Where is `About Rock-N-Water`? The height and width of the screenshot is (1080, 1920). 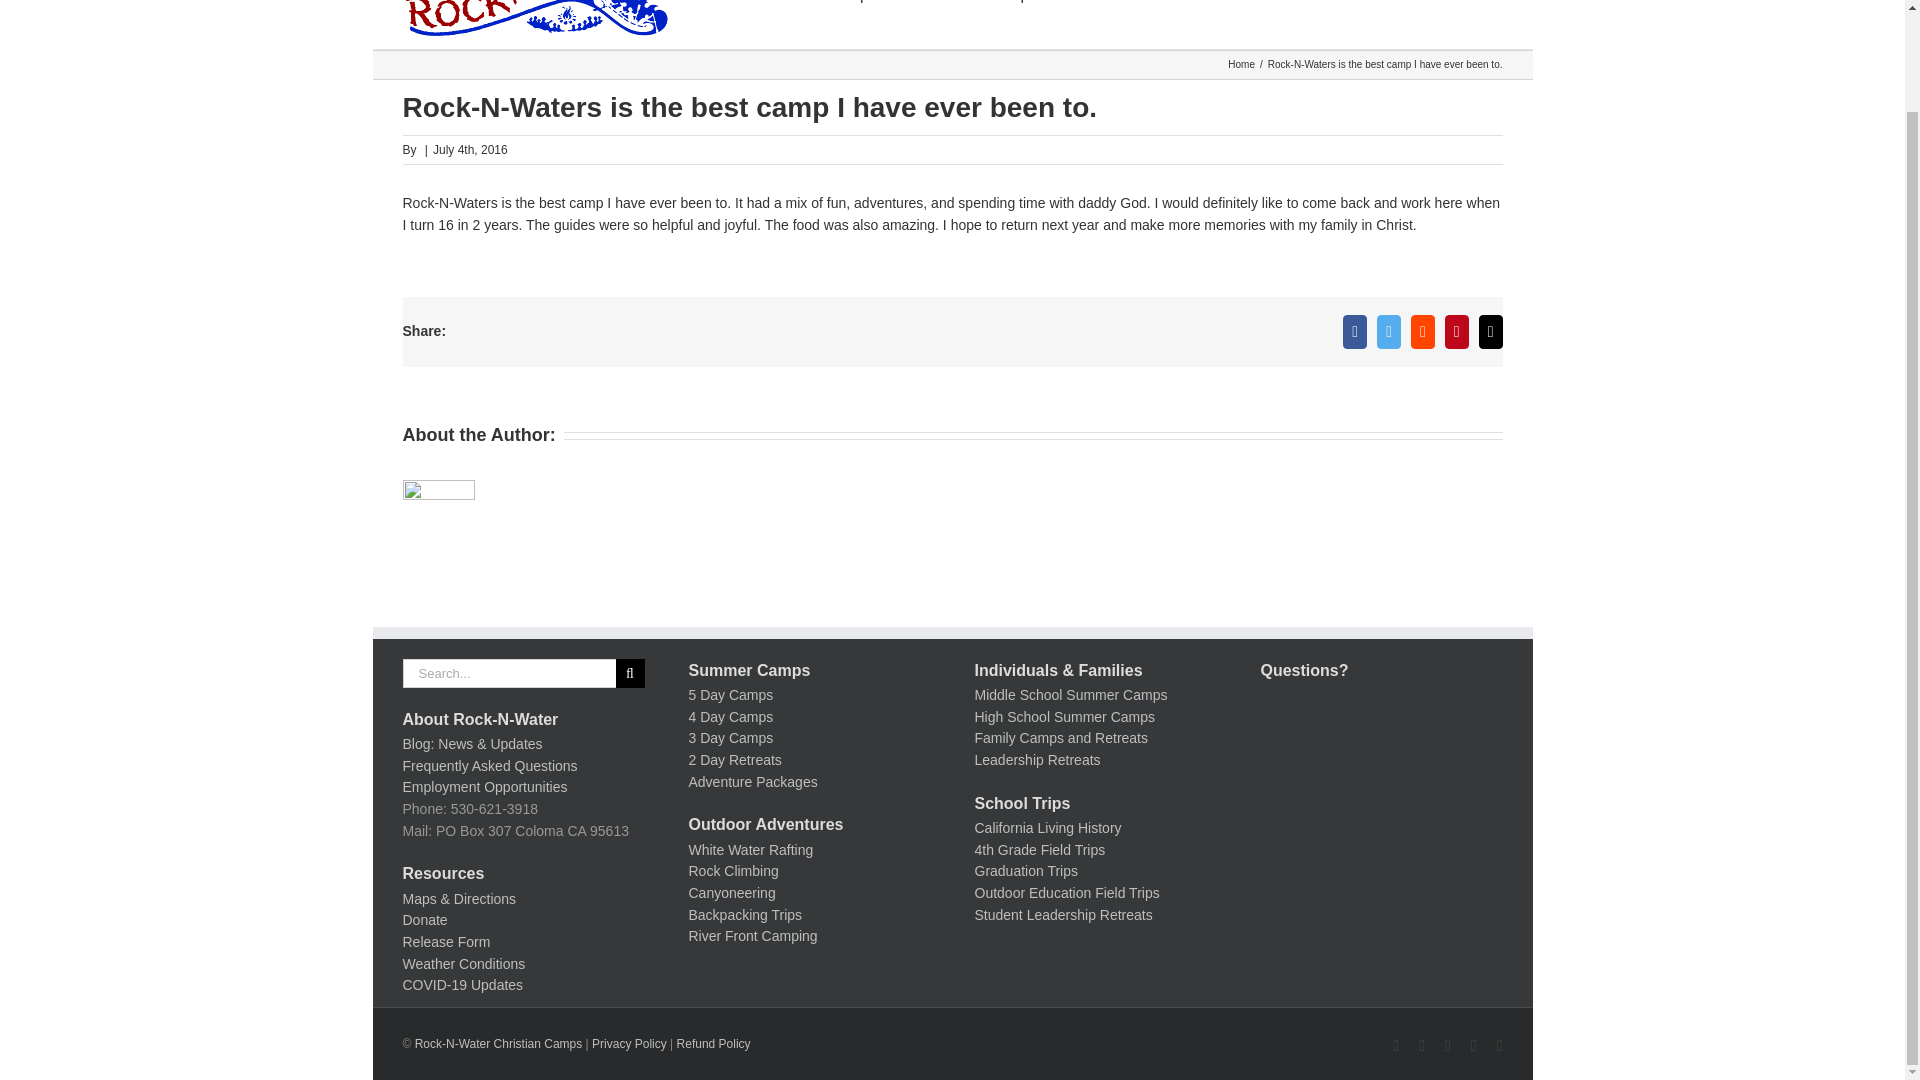
About Rock-N-Water is located at coordinates (480, 718).